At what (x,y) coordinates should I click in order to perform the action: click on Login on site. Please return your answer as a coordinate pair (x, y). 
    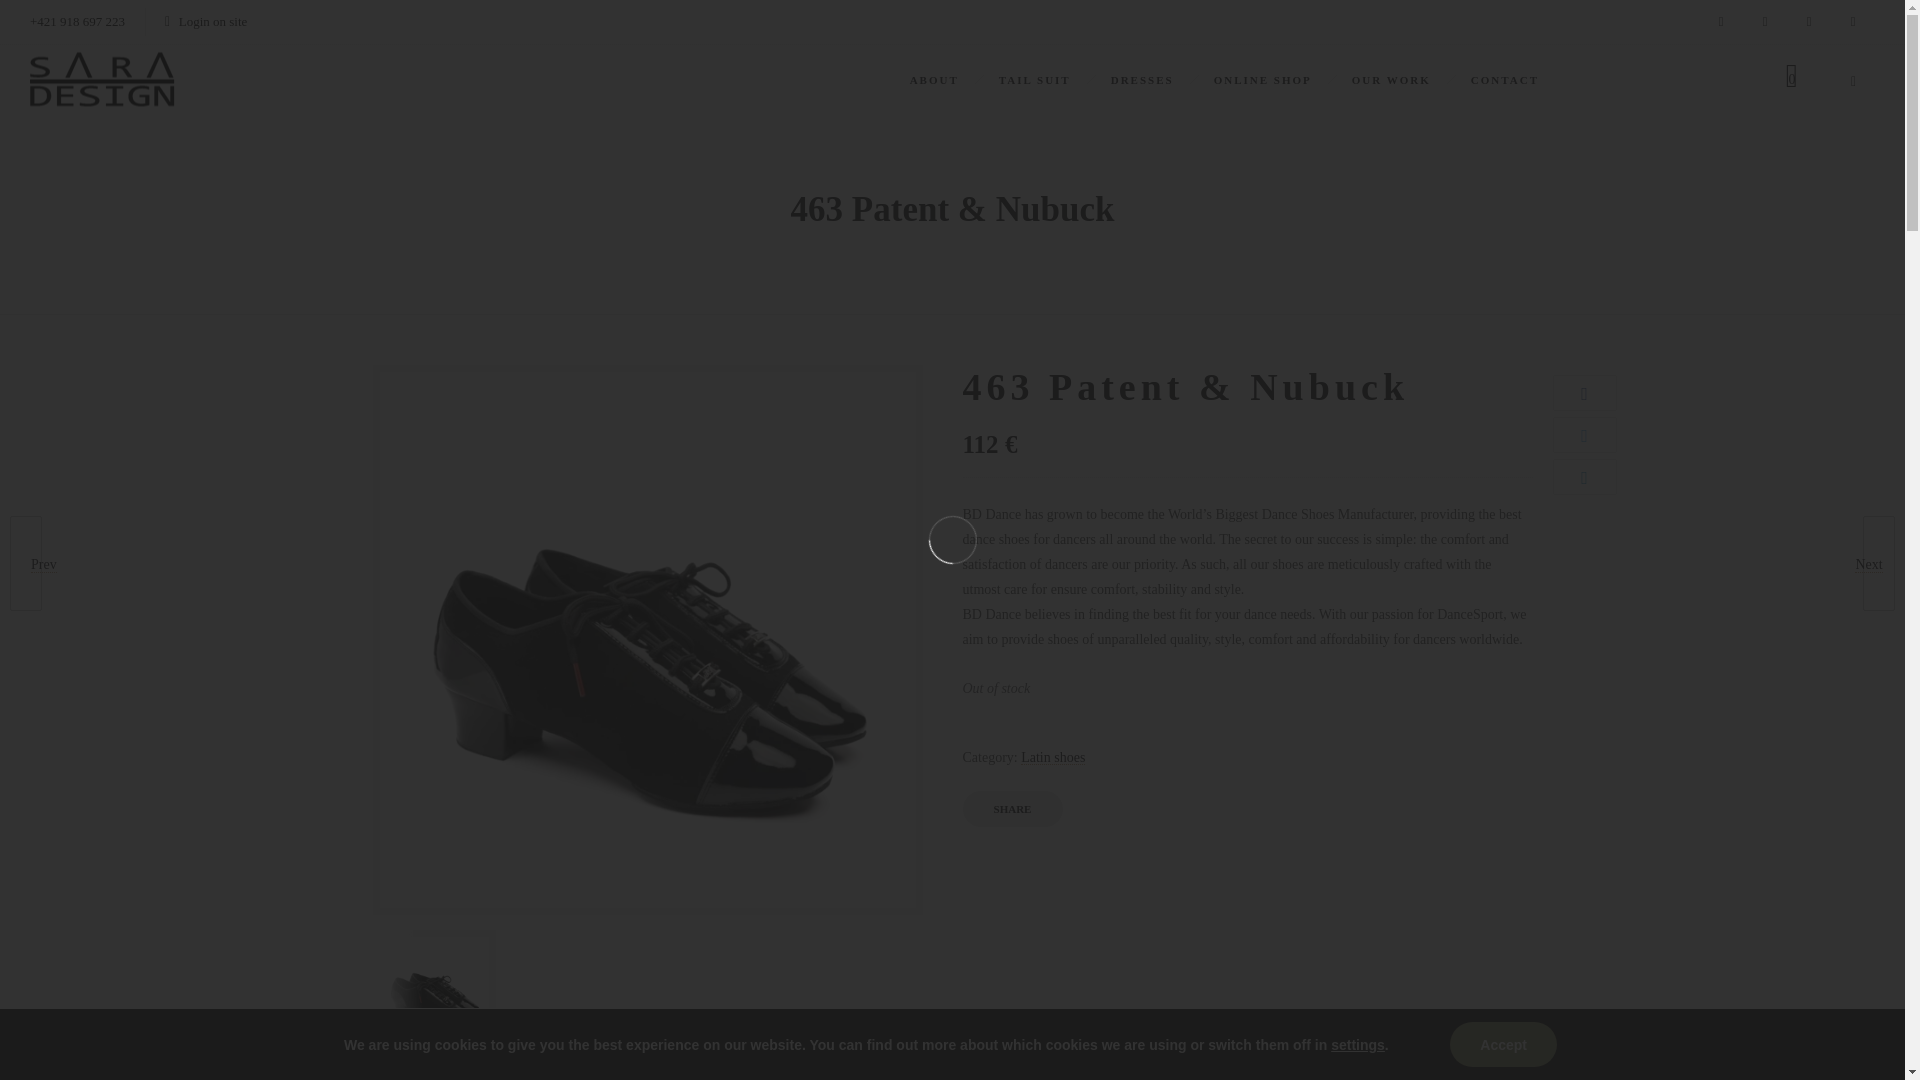
    Looking at the image, I should click on (206, 22).